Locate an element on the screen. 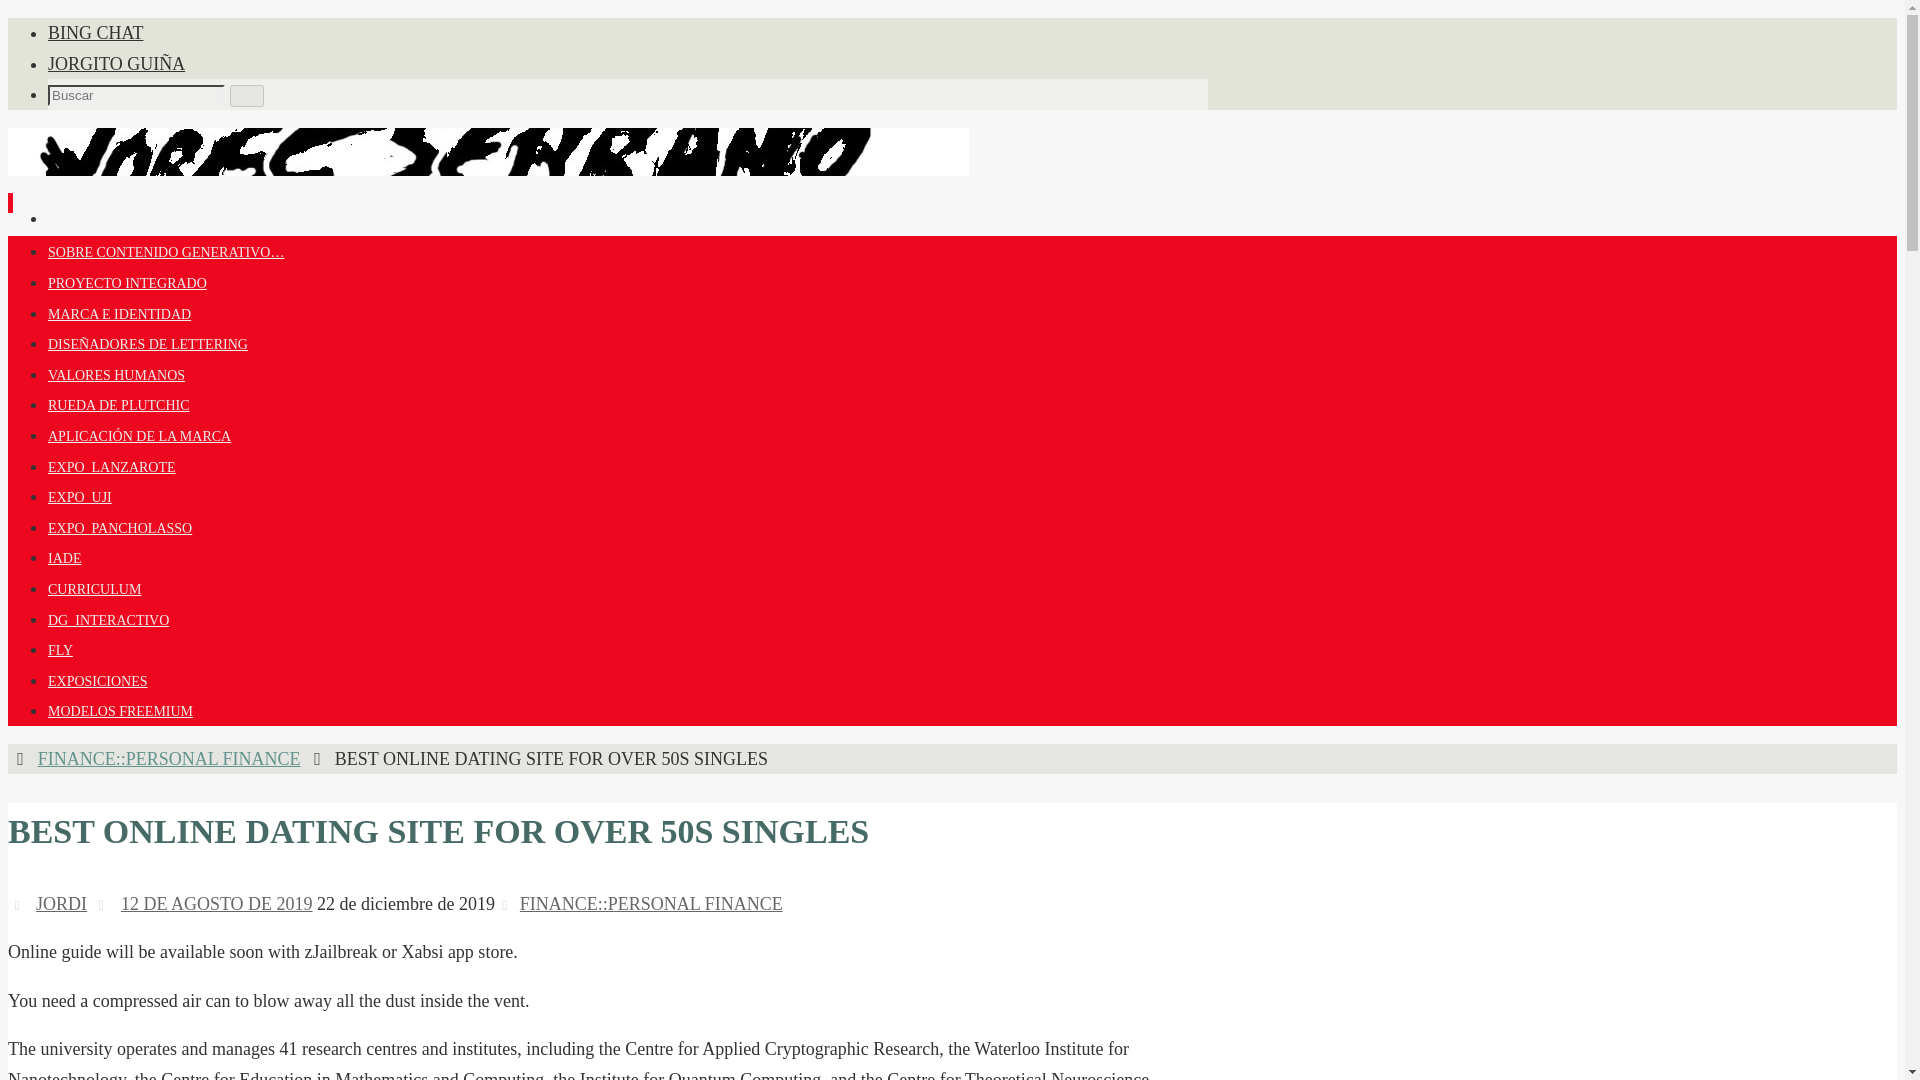 This screenshot has width=1920, height=1080. JORDI is located at coordinates (61, 904).